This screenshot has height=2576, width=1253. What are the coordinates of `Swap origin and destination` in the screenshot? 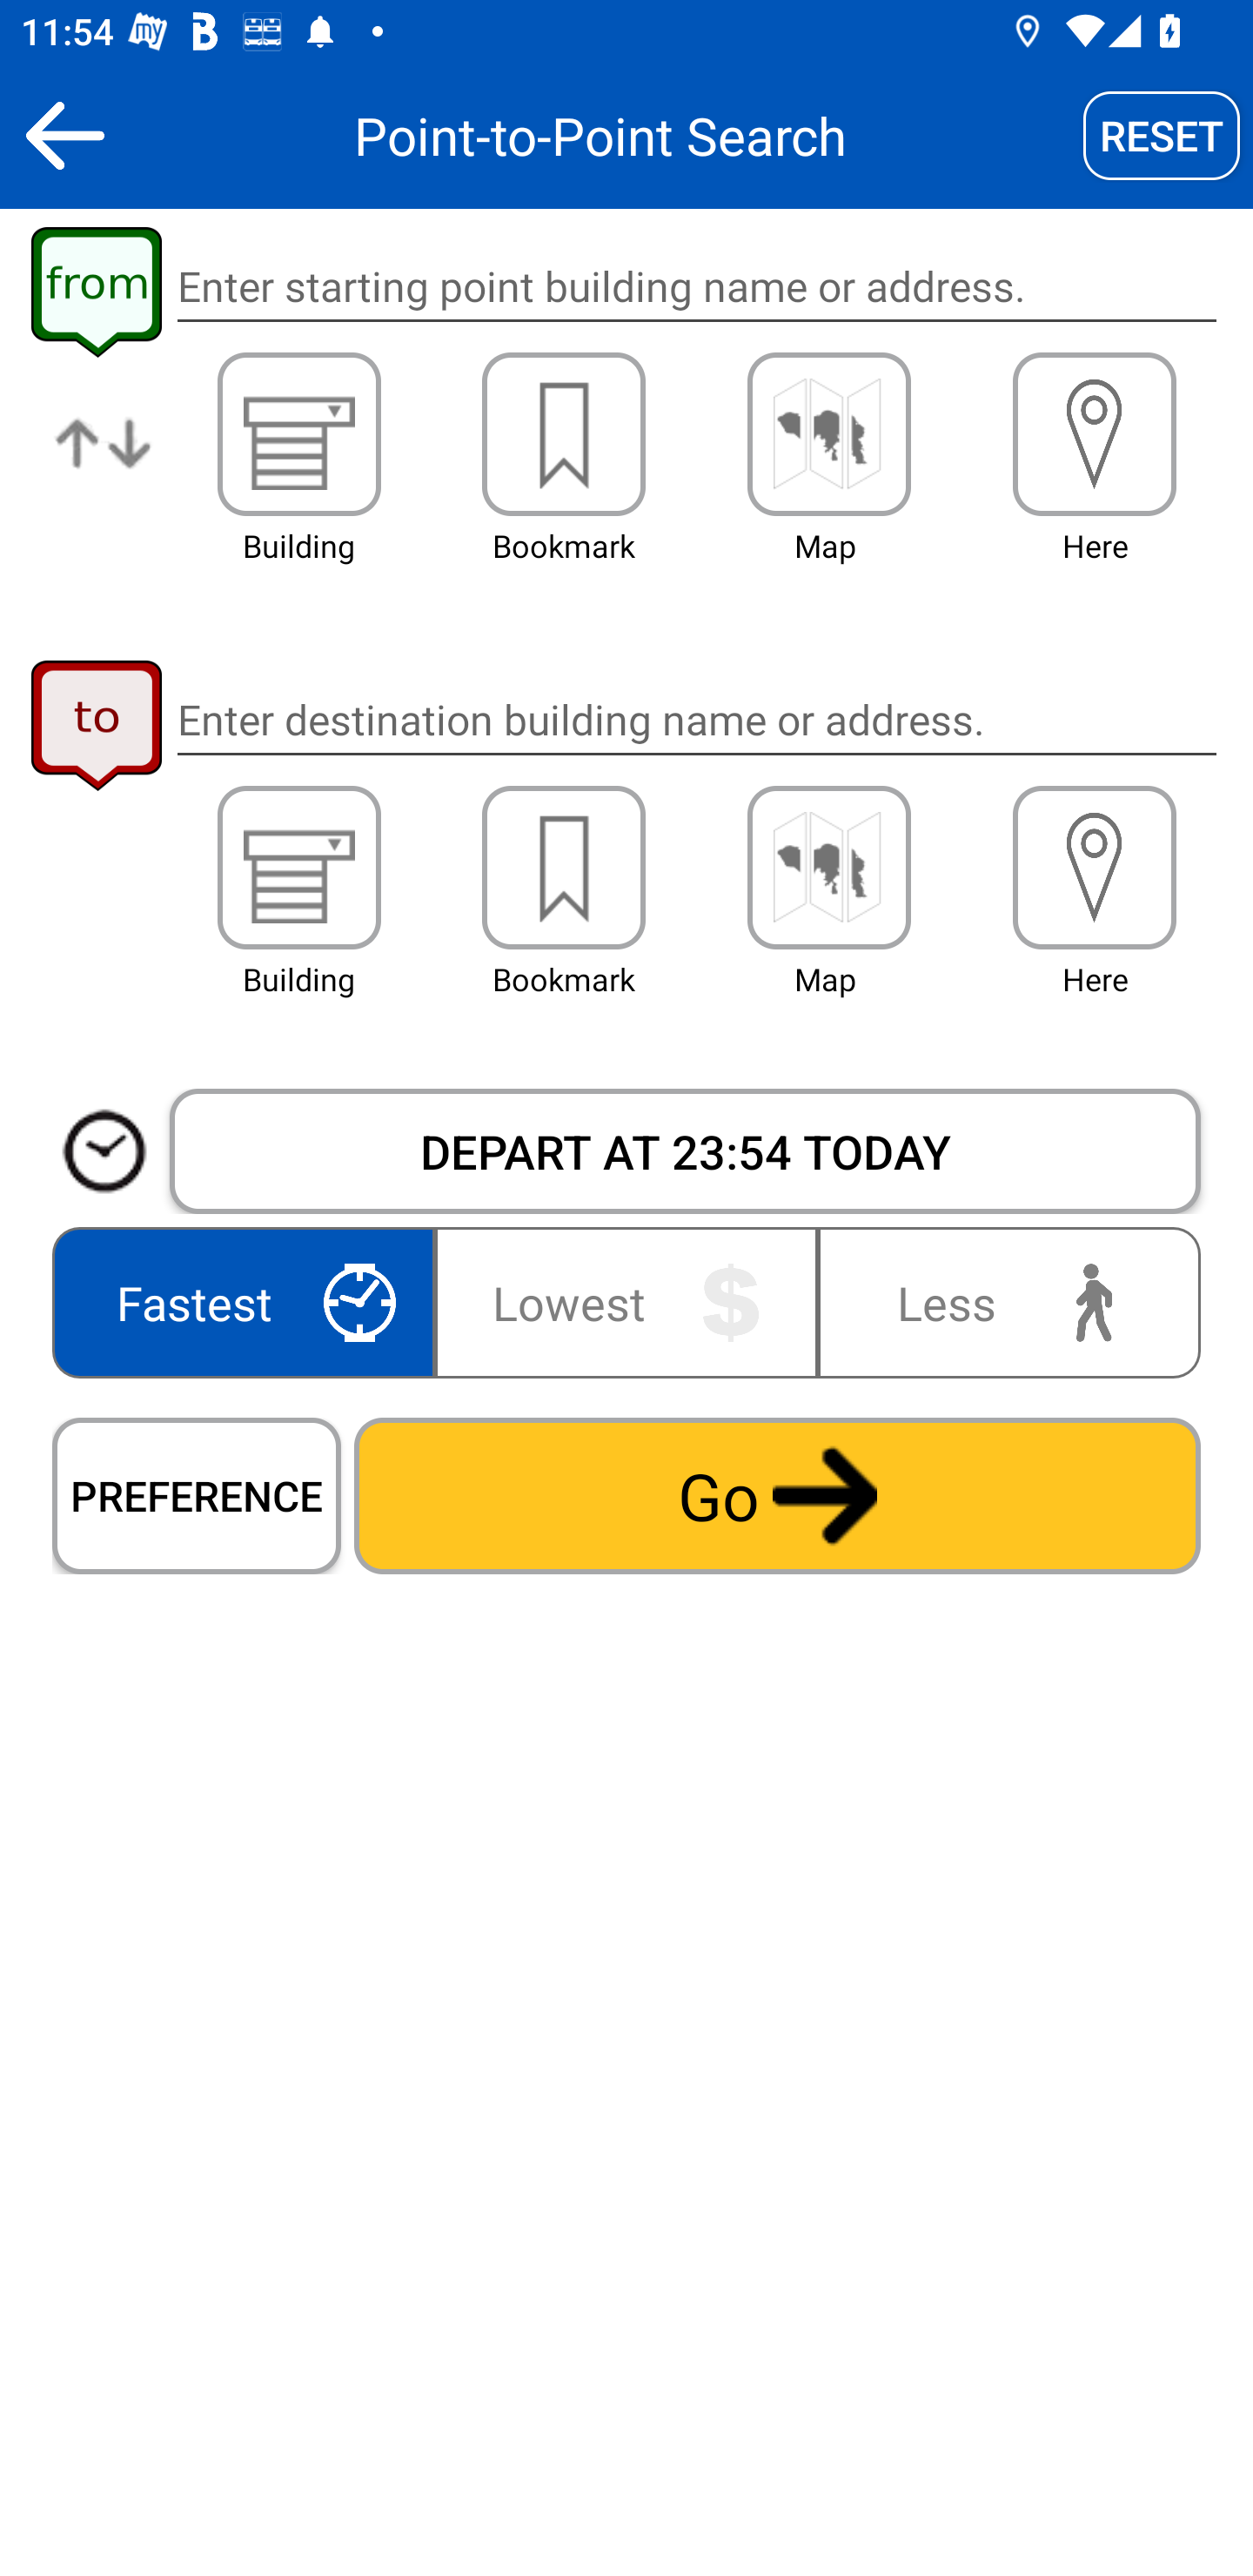 It's located at (104, 466).